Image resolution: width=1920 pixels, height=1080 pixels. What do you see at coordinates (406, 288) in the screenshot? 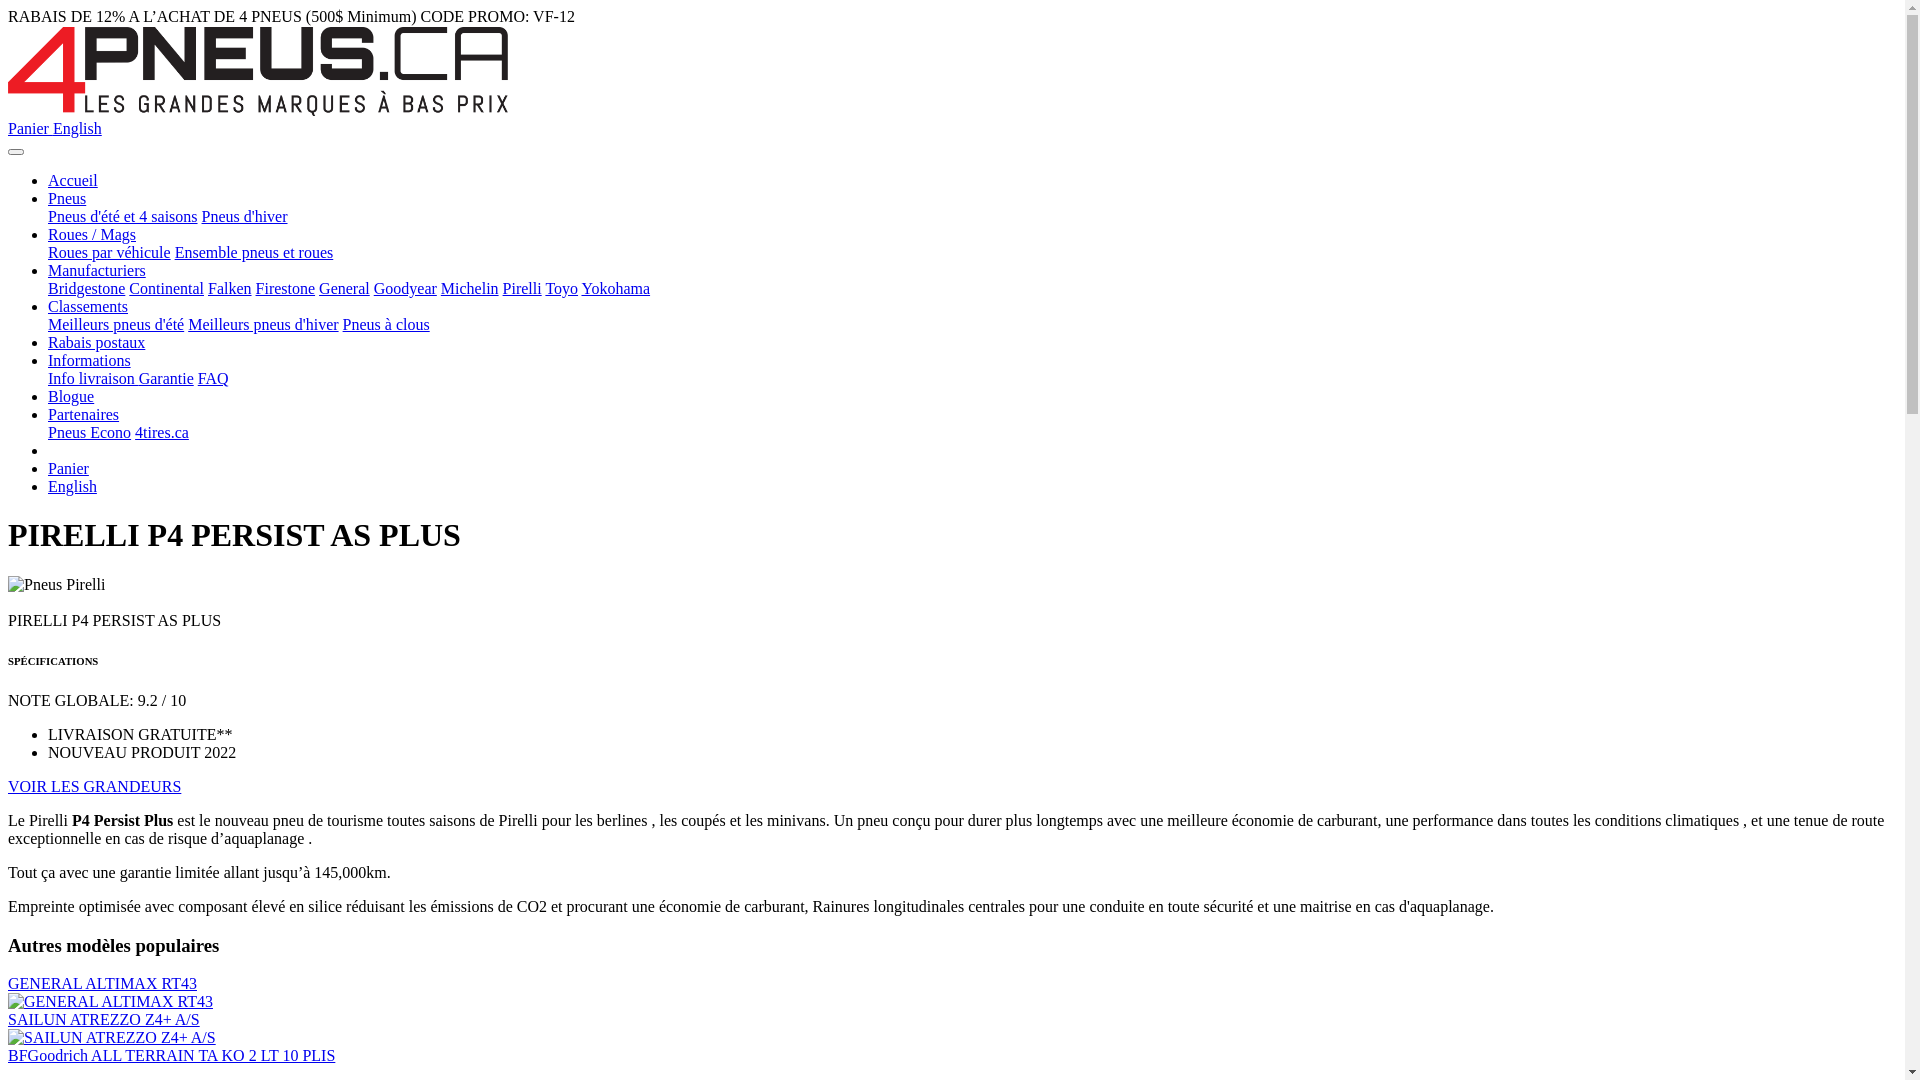
I see `Goodyear` at bounding box center [406, 288].